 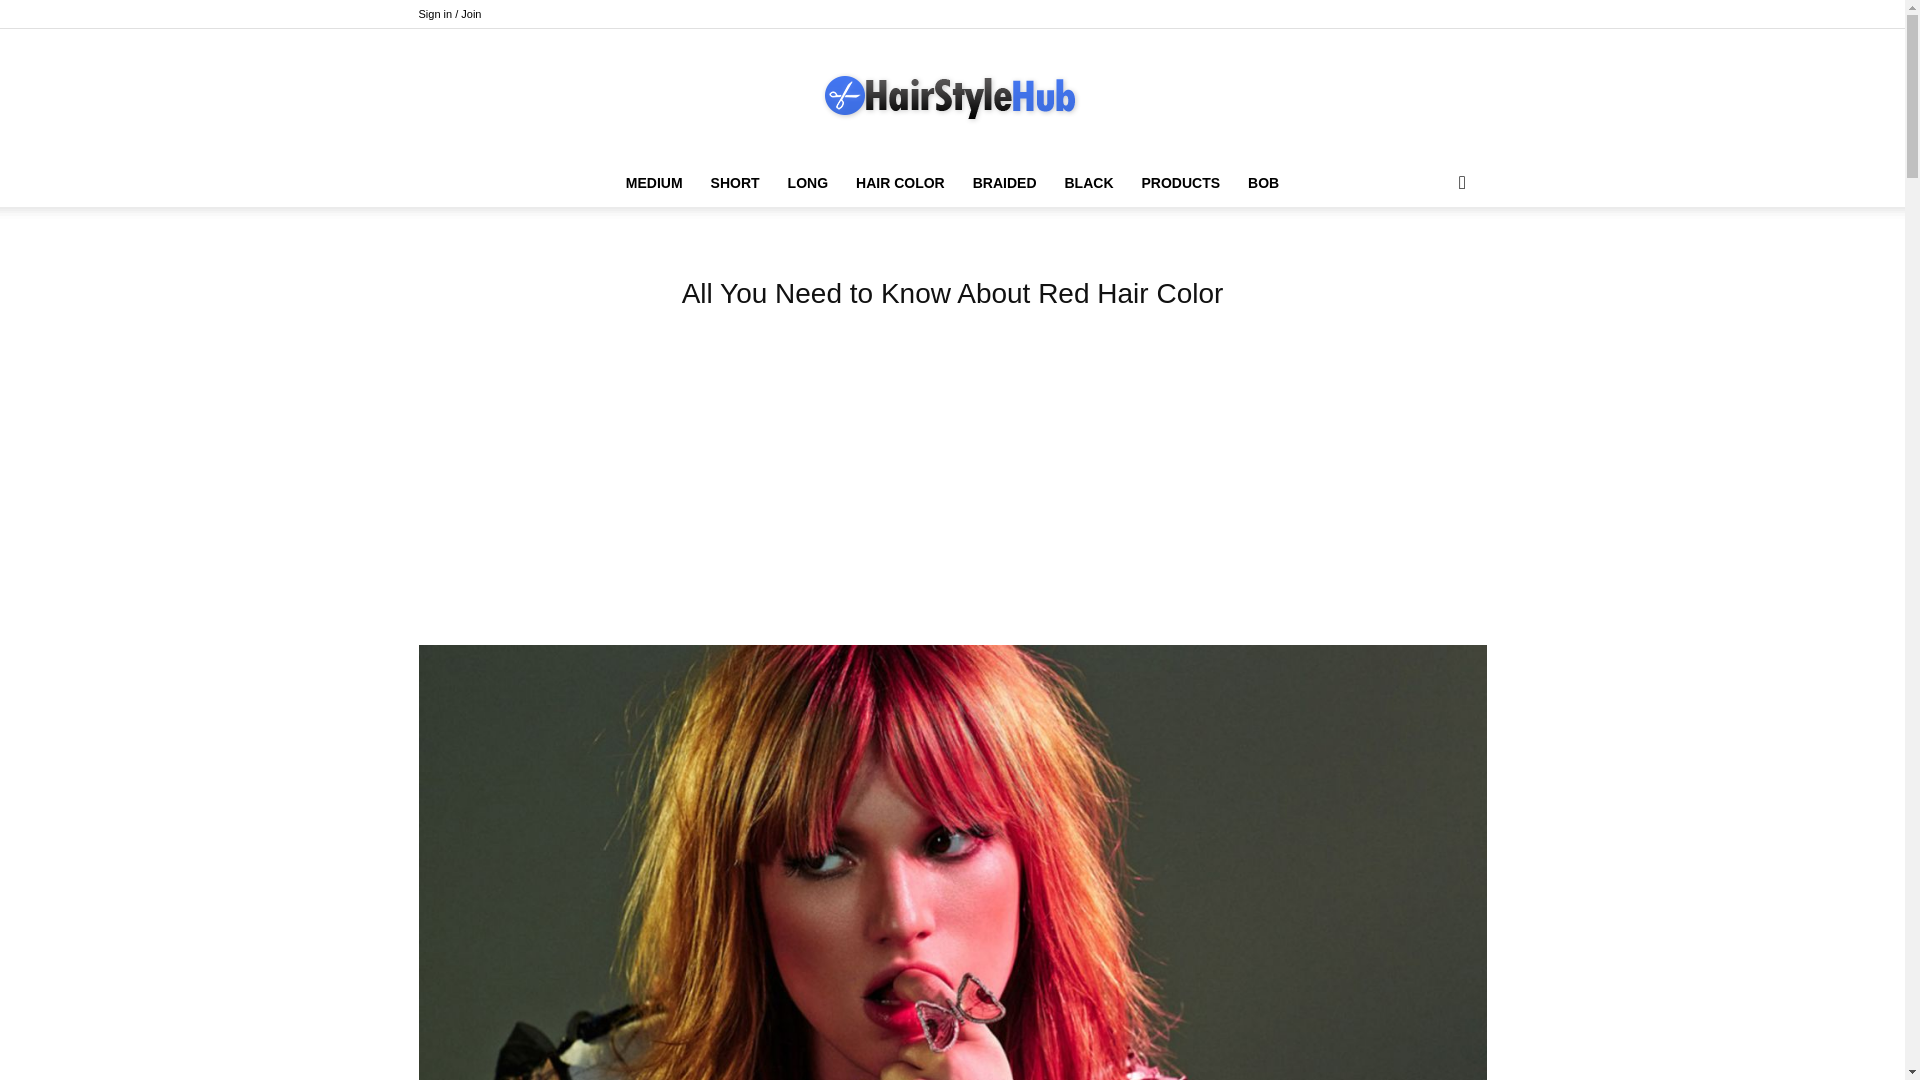 What do you see at coordinates (1088, 182) in the screenshot?
I see `BLACK` at bounding box center [1088, 182].